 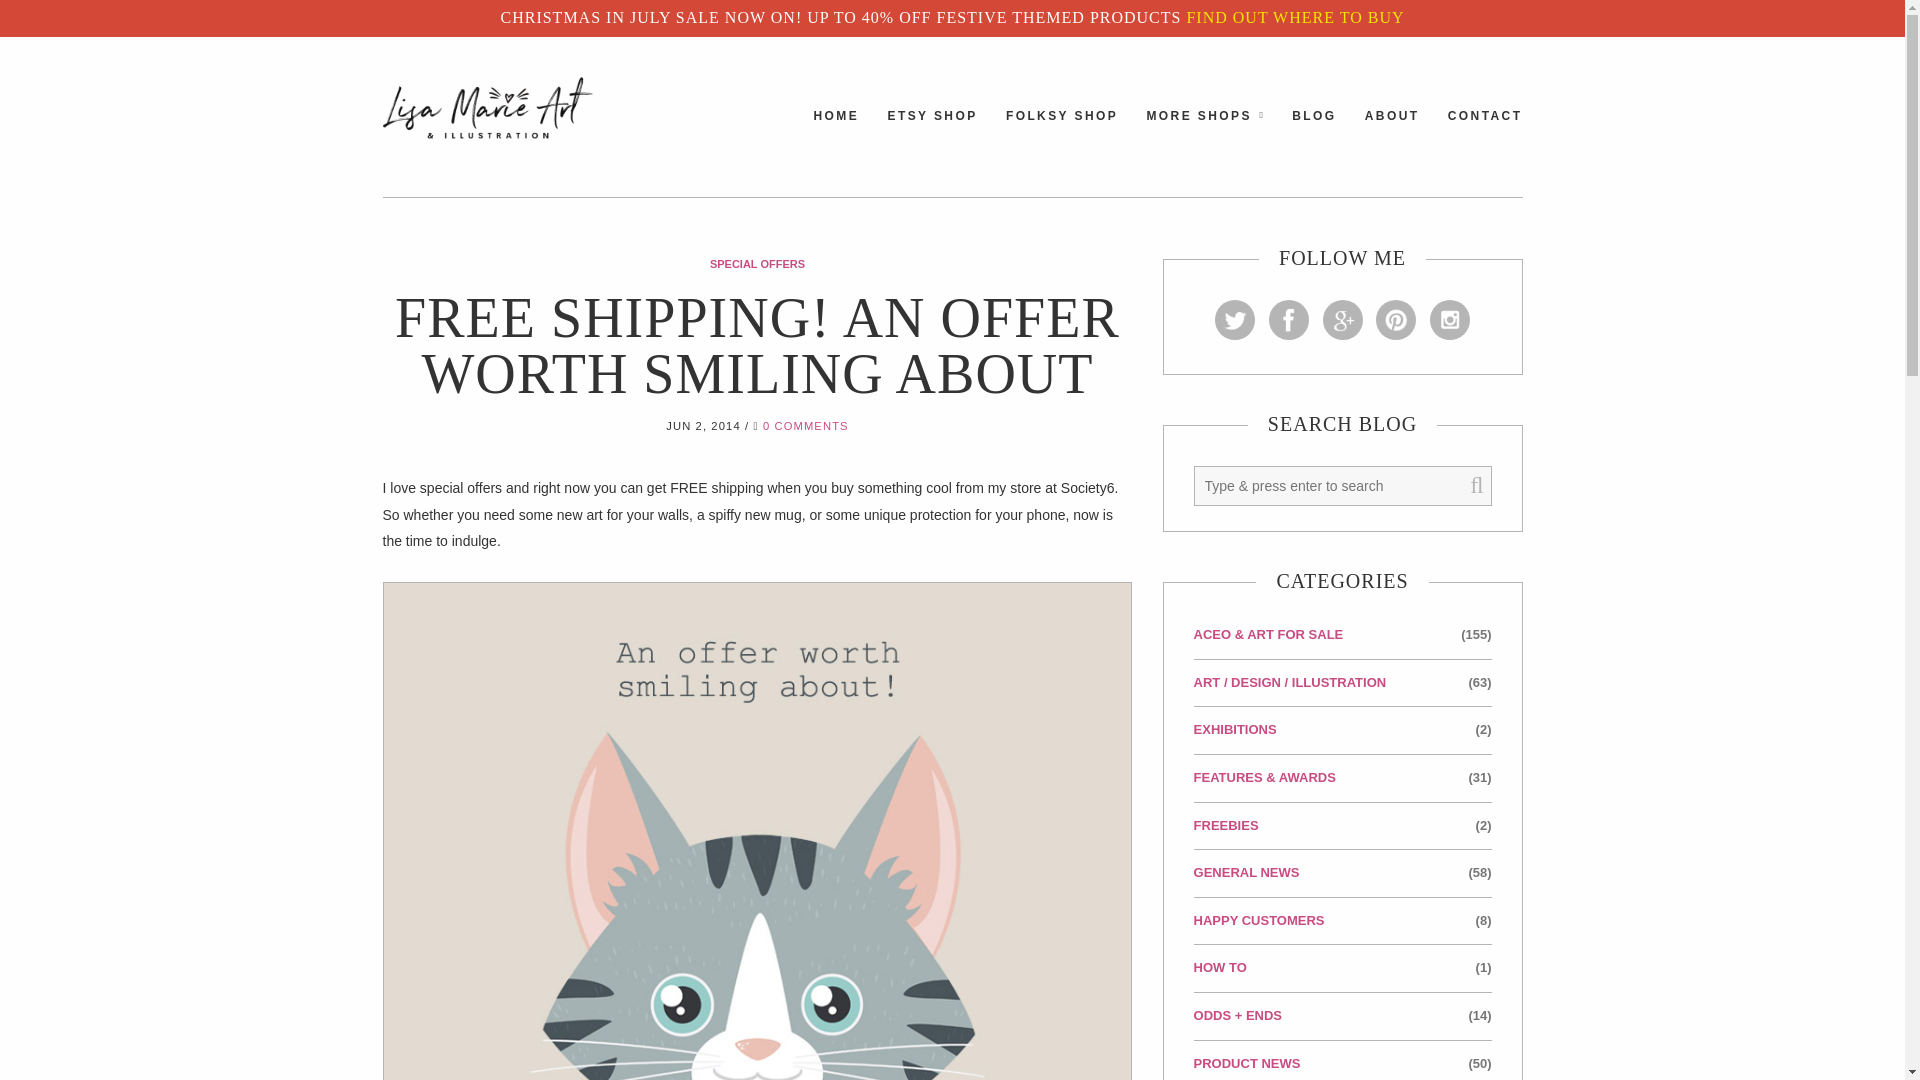 I want to click on ABOUT, so click(x=1392, y=133).